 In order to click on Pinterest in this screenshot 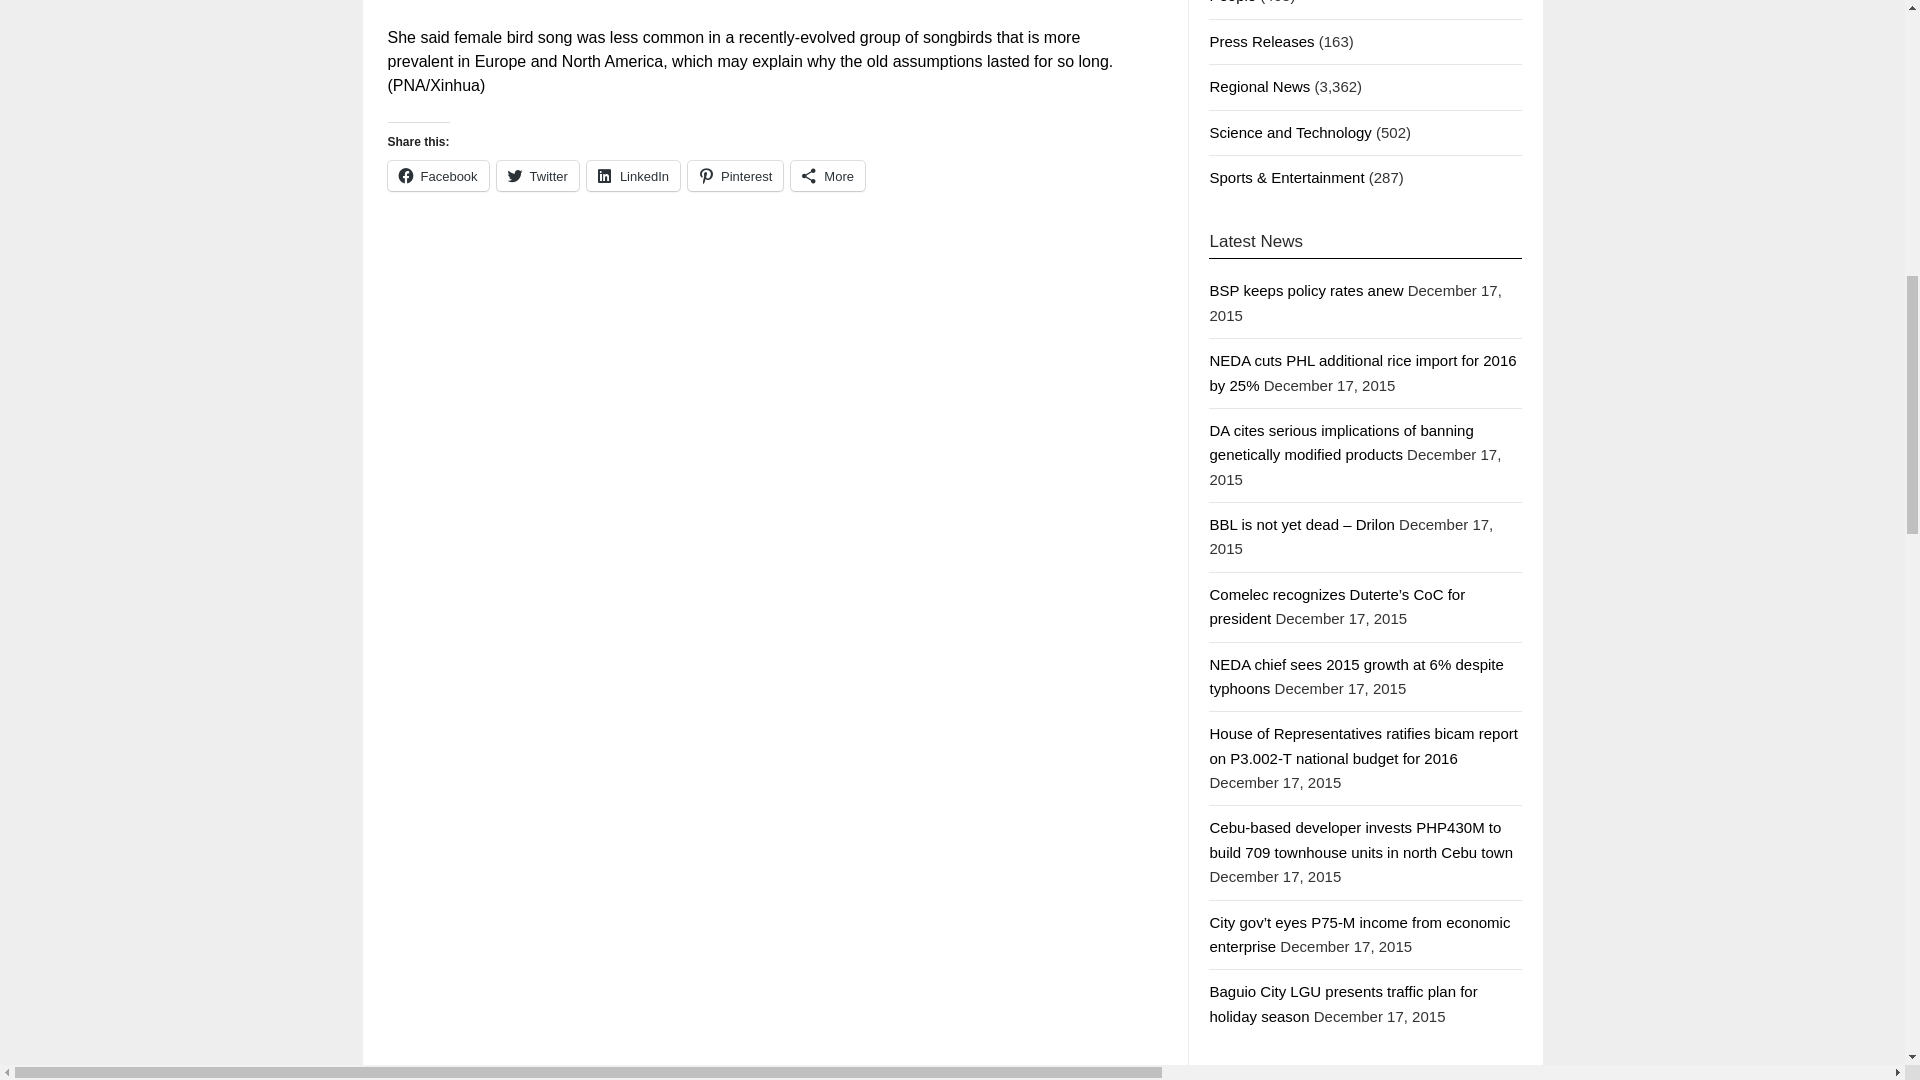, I will do `click(735, 176)`.